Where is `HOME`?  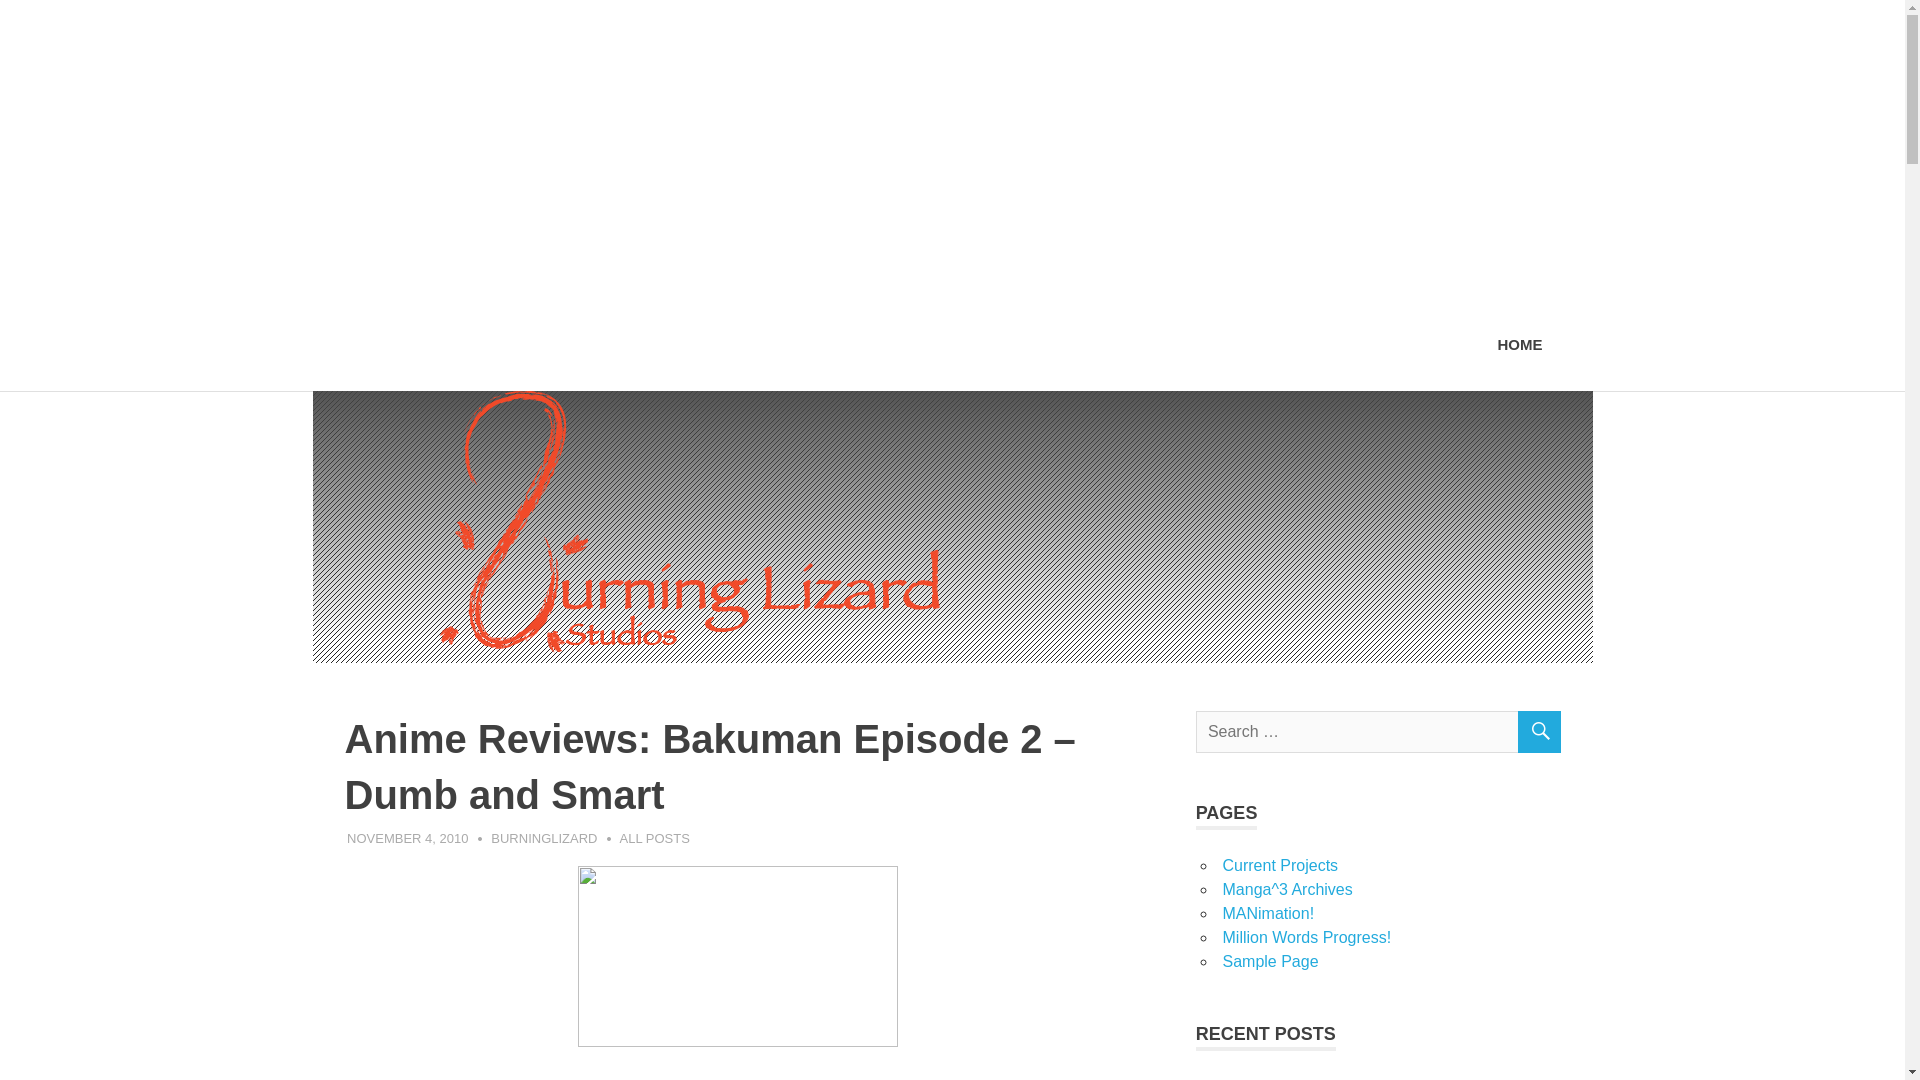 HOME is located at coordinates (1520, 345).